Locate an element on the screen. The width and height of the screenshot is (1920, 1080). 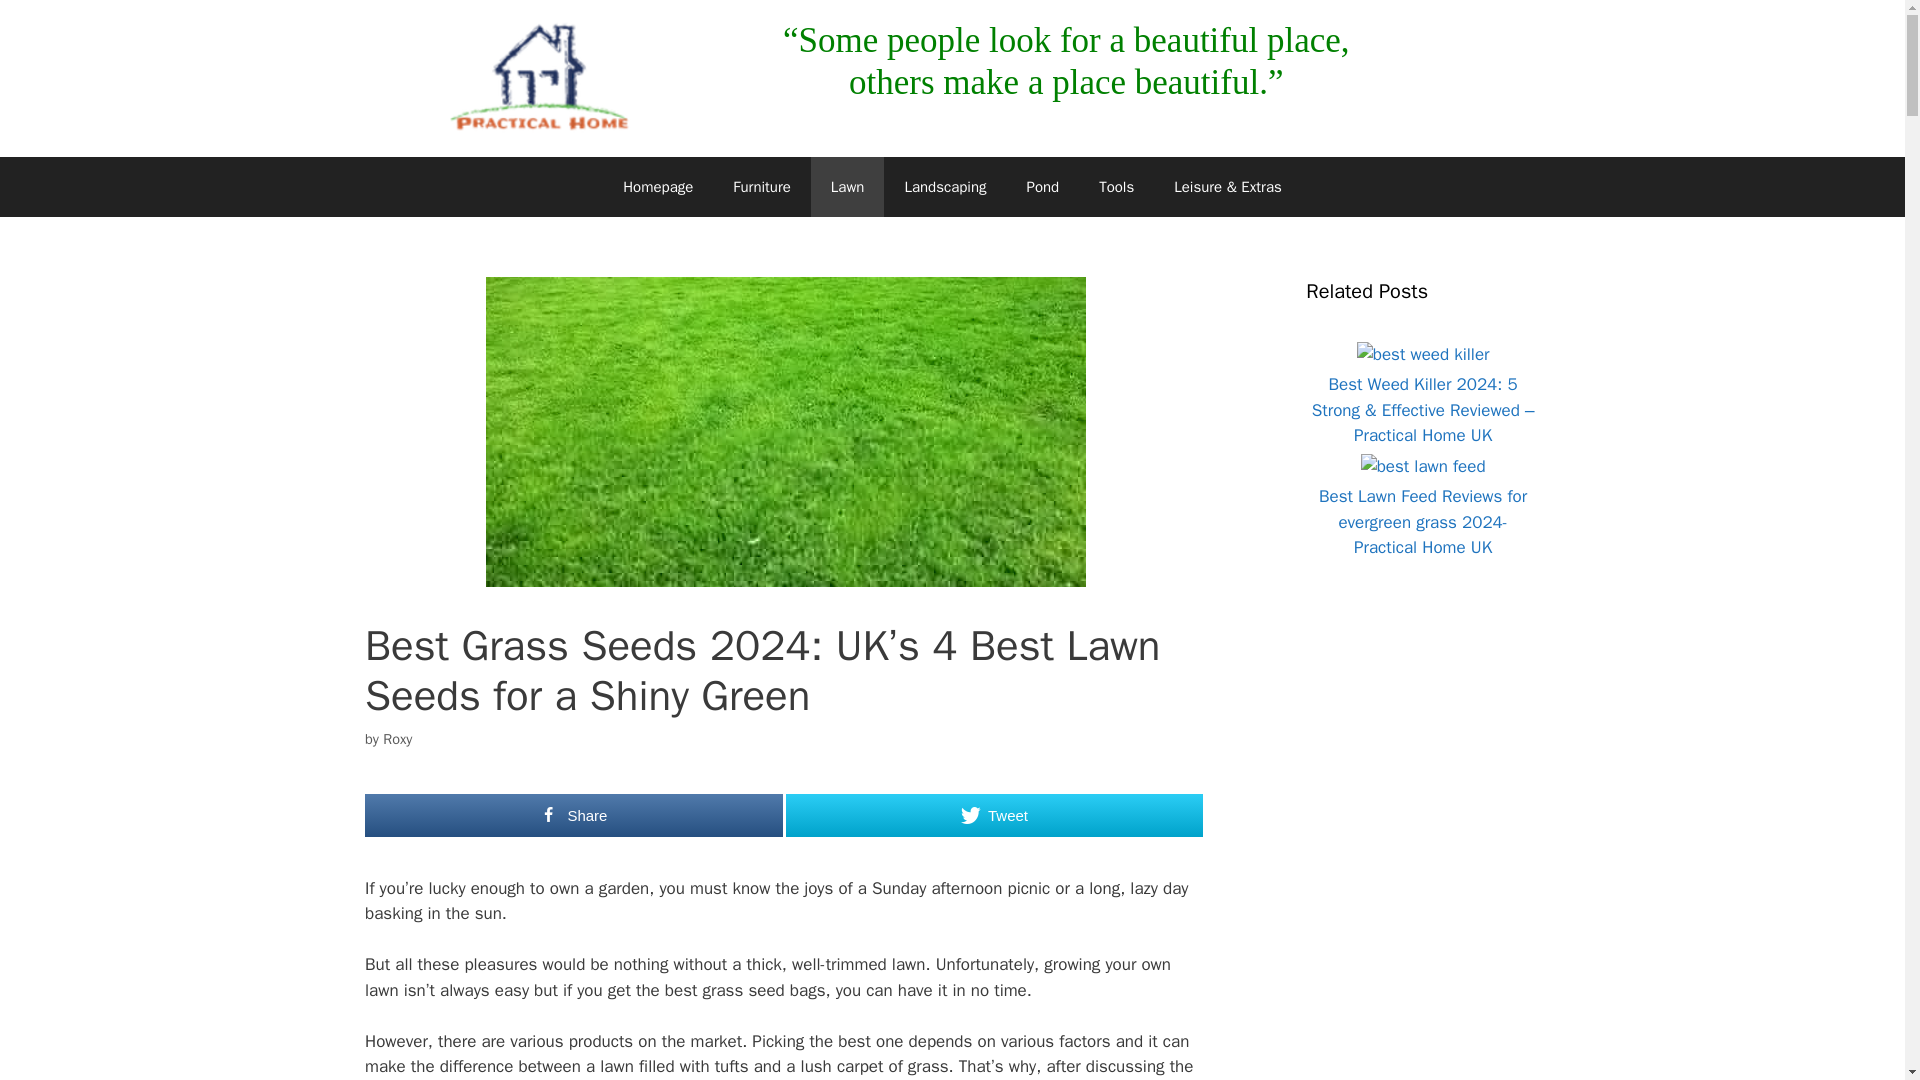
Lawn is located at coordinates (848, 186).